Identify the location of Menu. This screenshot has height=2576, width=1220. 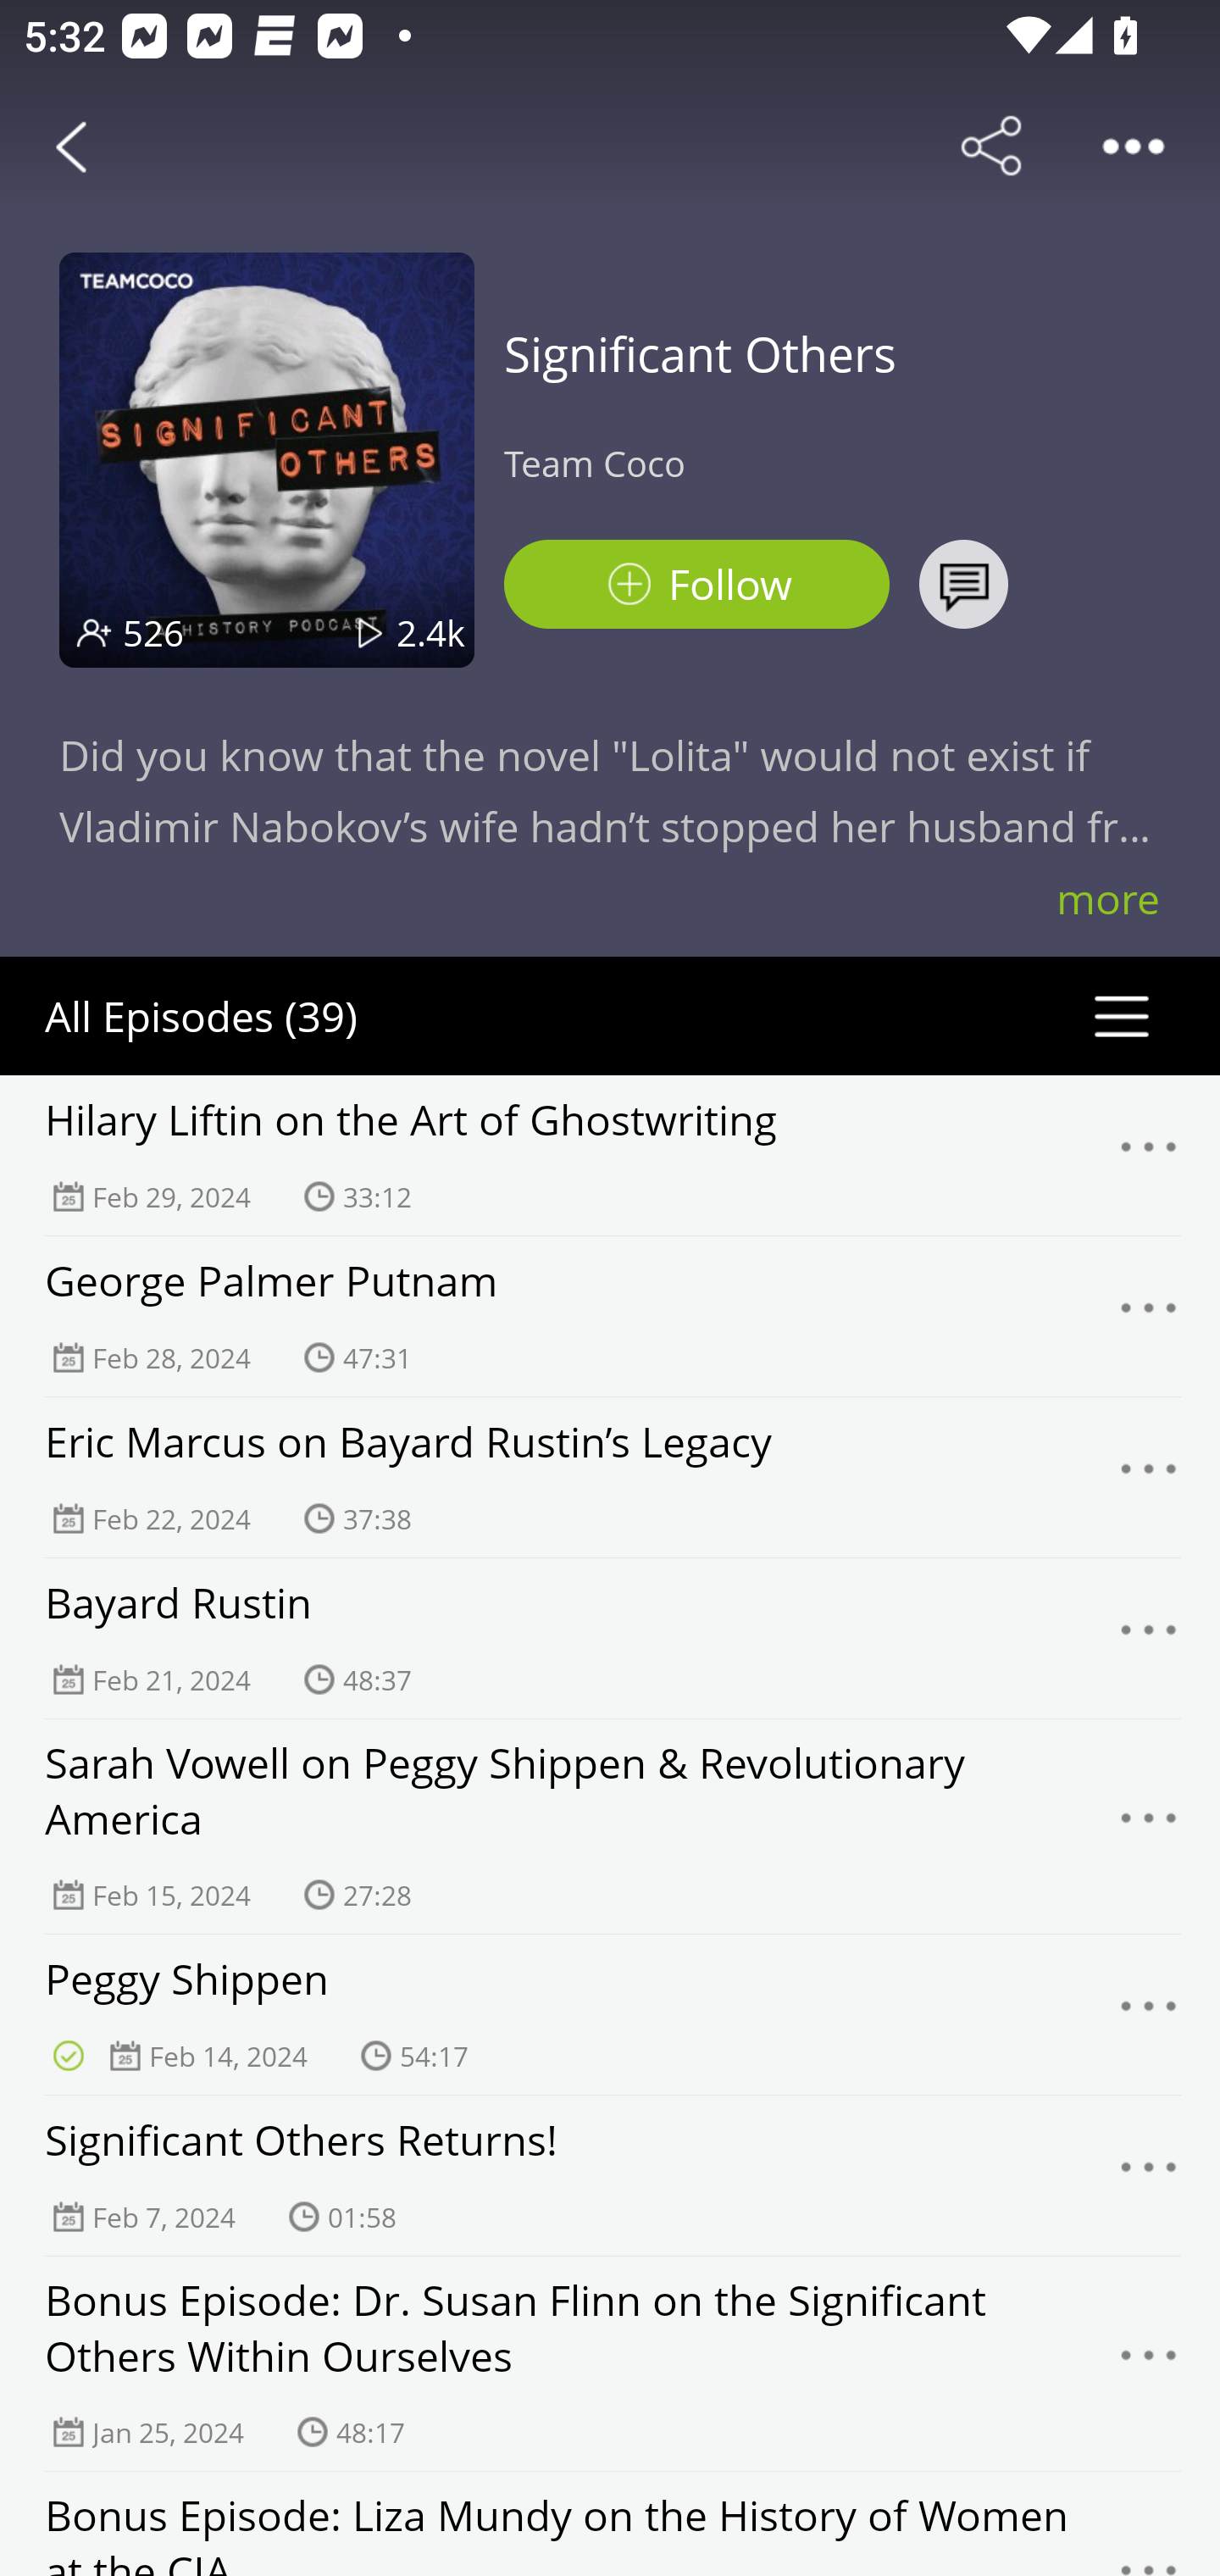
(1149, 1477).